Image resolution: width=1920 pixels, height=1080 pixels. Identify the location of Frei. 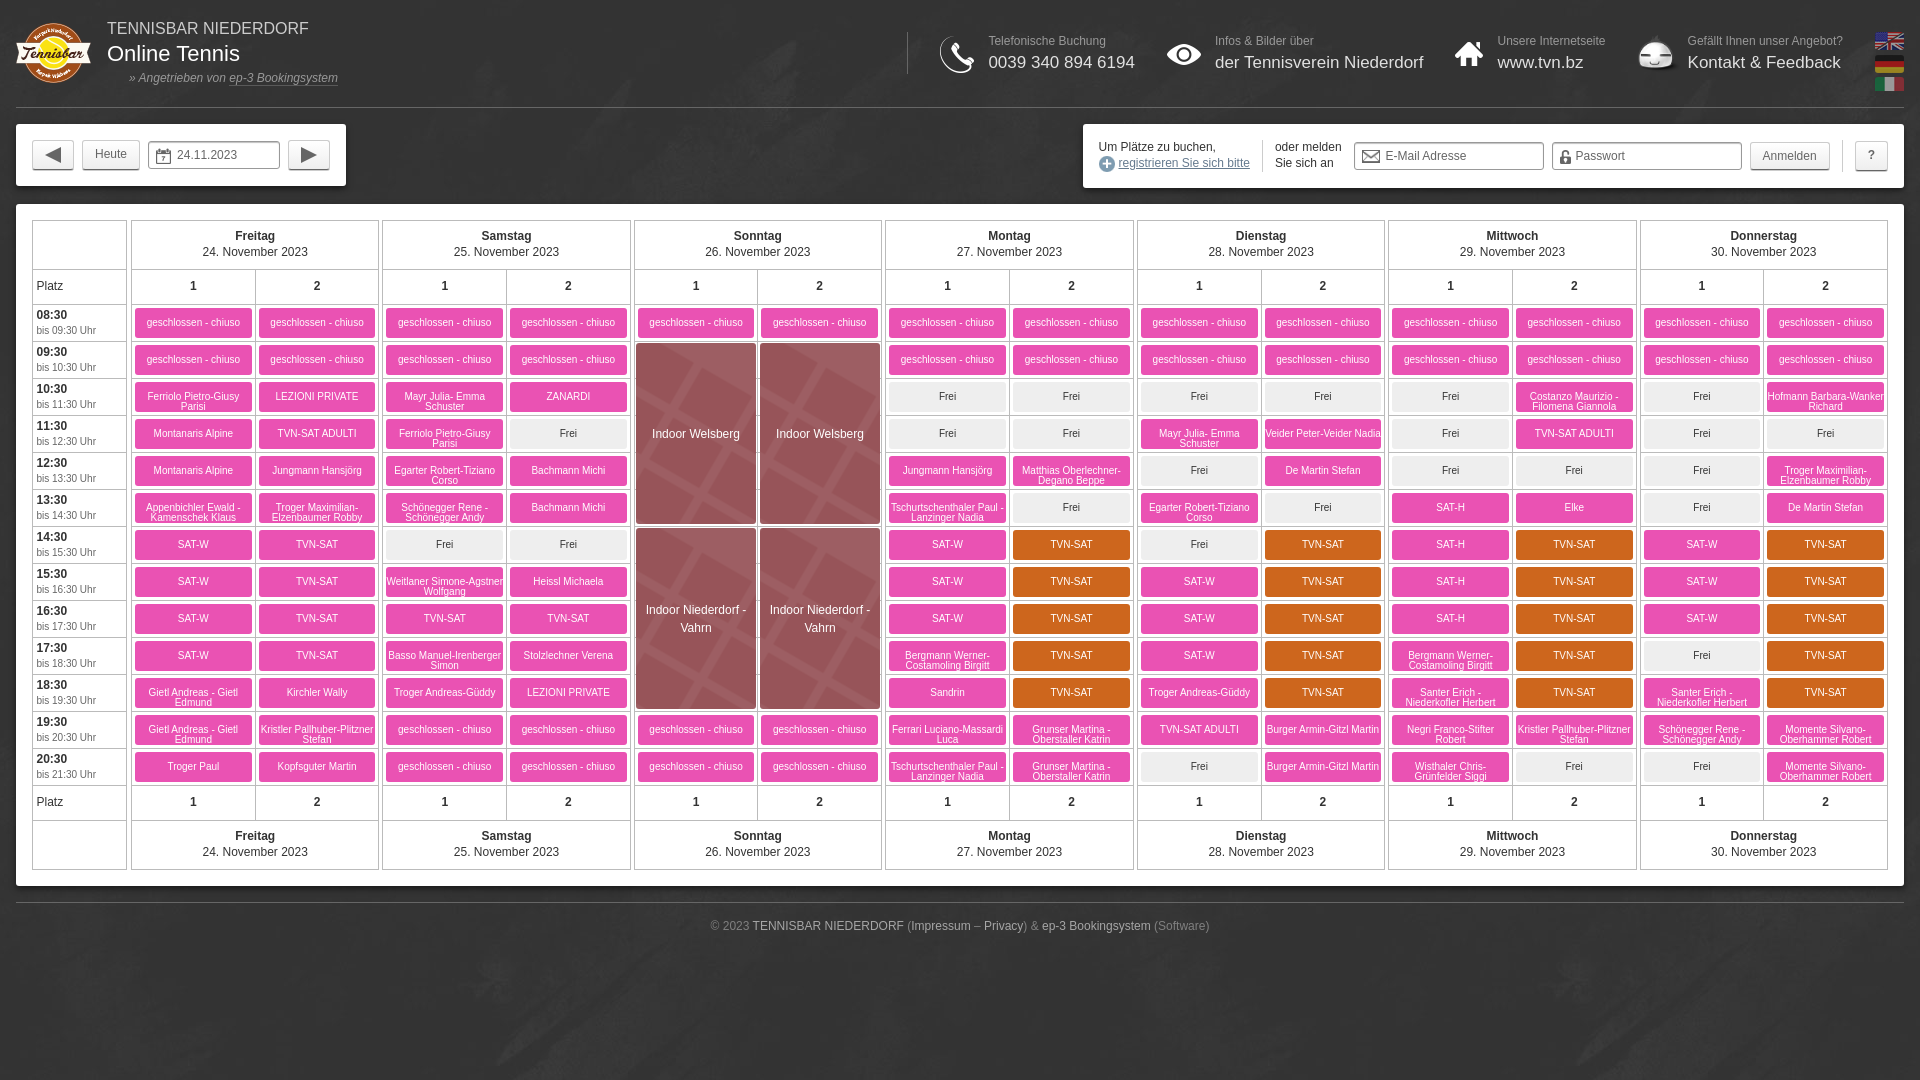
(1450, 471).